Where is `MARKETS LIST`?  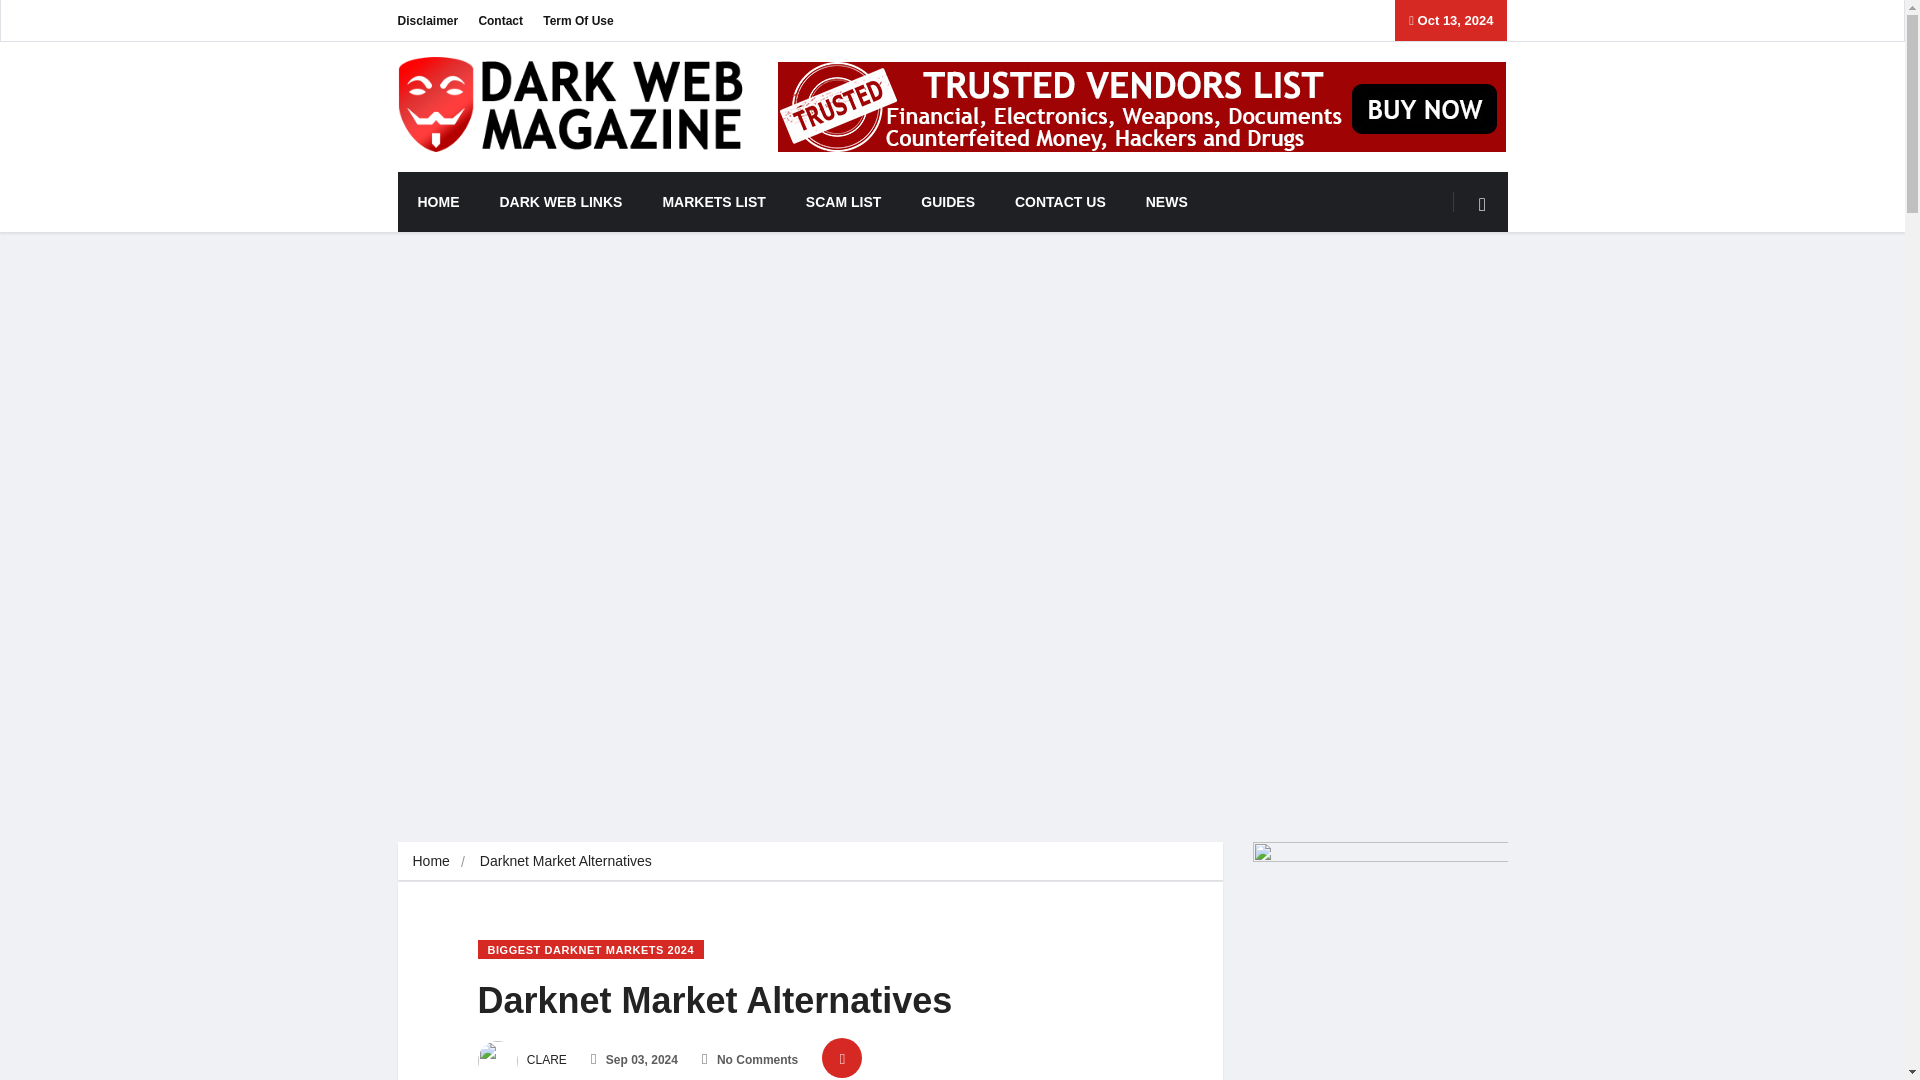
MARKETS LIST is located at coordinates (713, 202).